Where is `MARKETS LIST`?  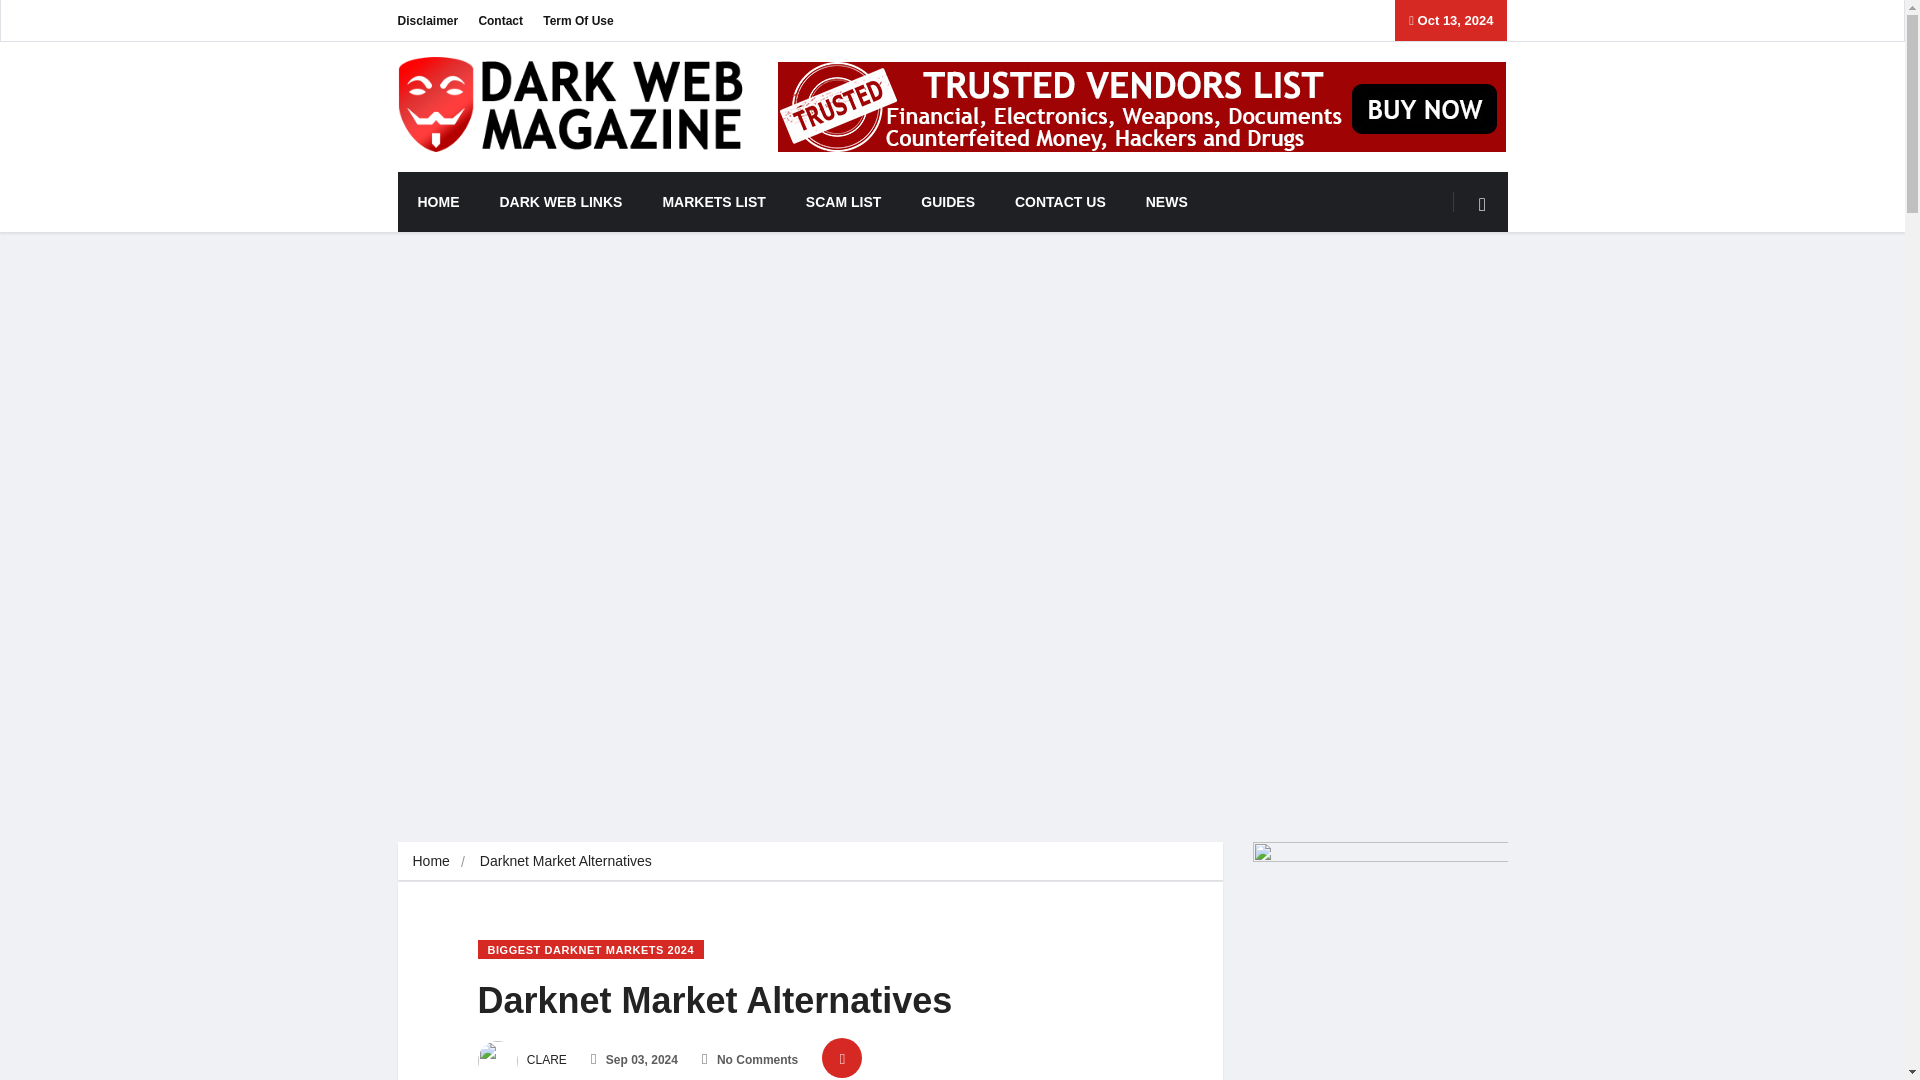
MARKETS LIST is located at coordinates (713, 202).